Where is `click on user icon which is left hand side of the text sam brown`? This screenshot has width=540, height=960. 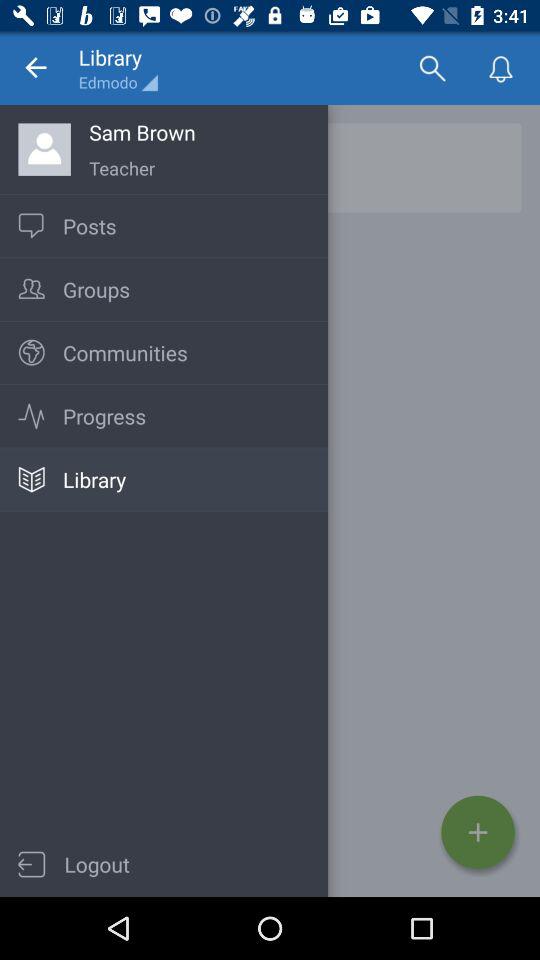 click on user icon which is left hand side of the text sam brown is located at coordinates (44, 148).